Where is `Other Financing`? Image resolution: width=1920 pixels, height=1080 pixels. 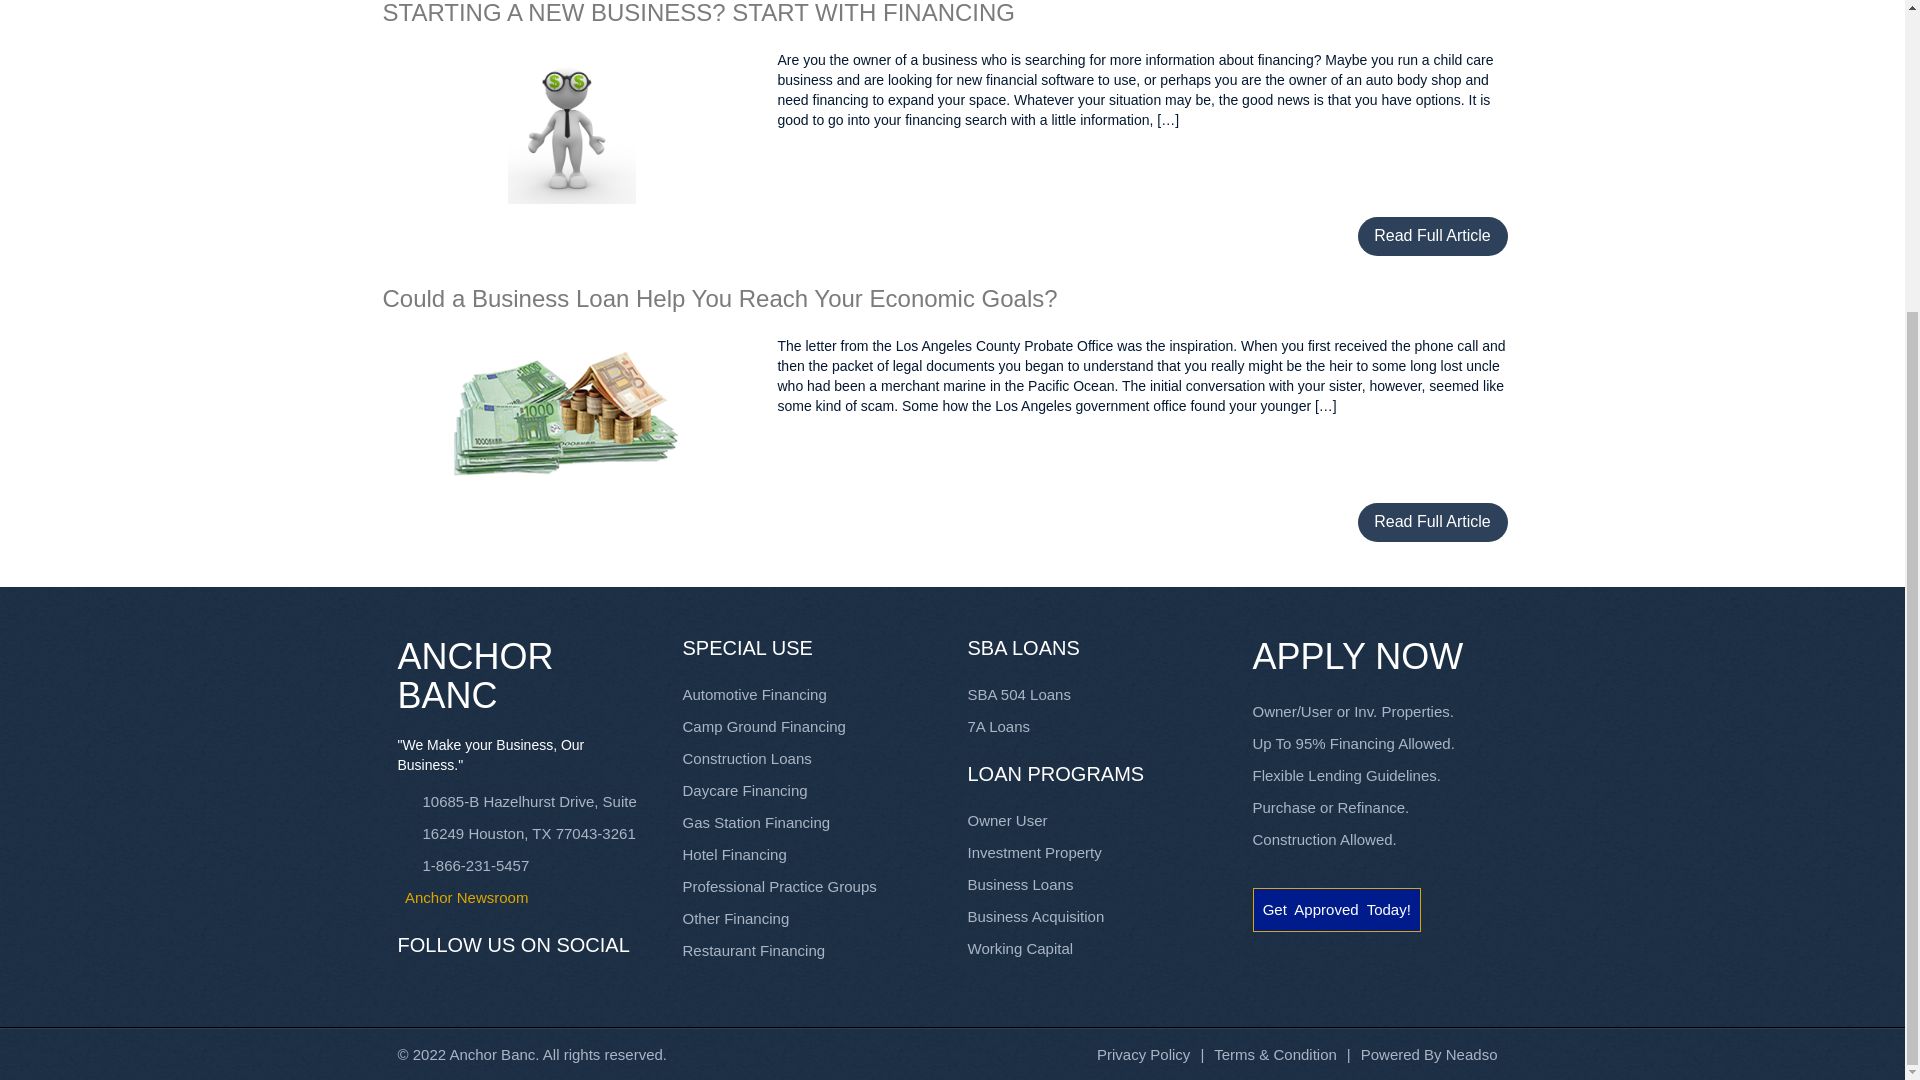
Other Financing is located at coordinates (735, 918).